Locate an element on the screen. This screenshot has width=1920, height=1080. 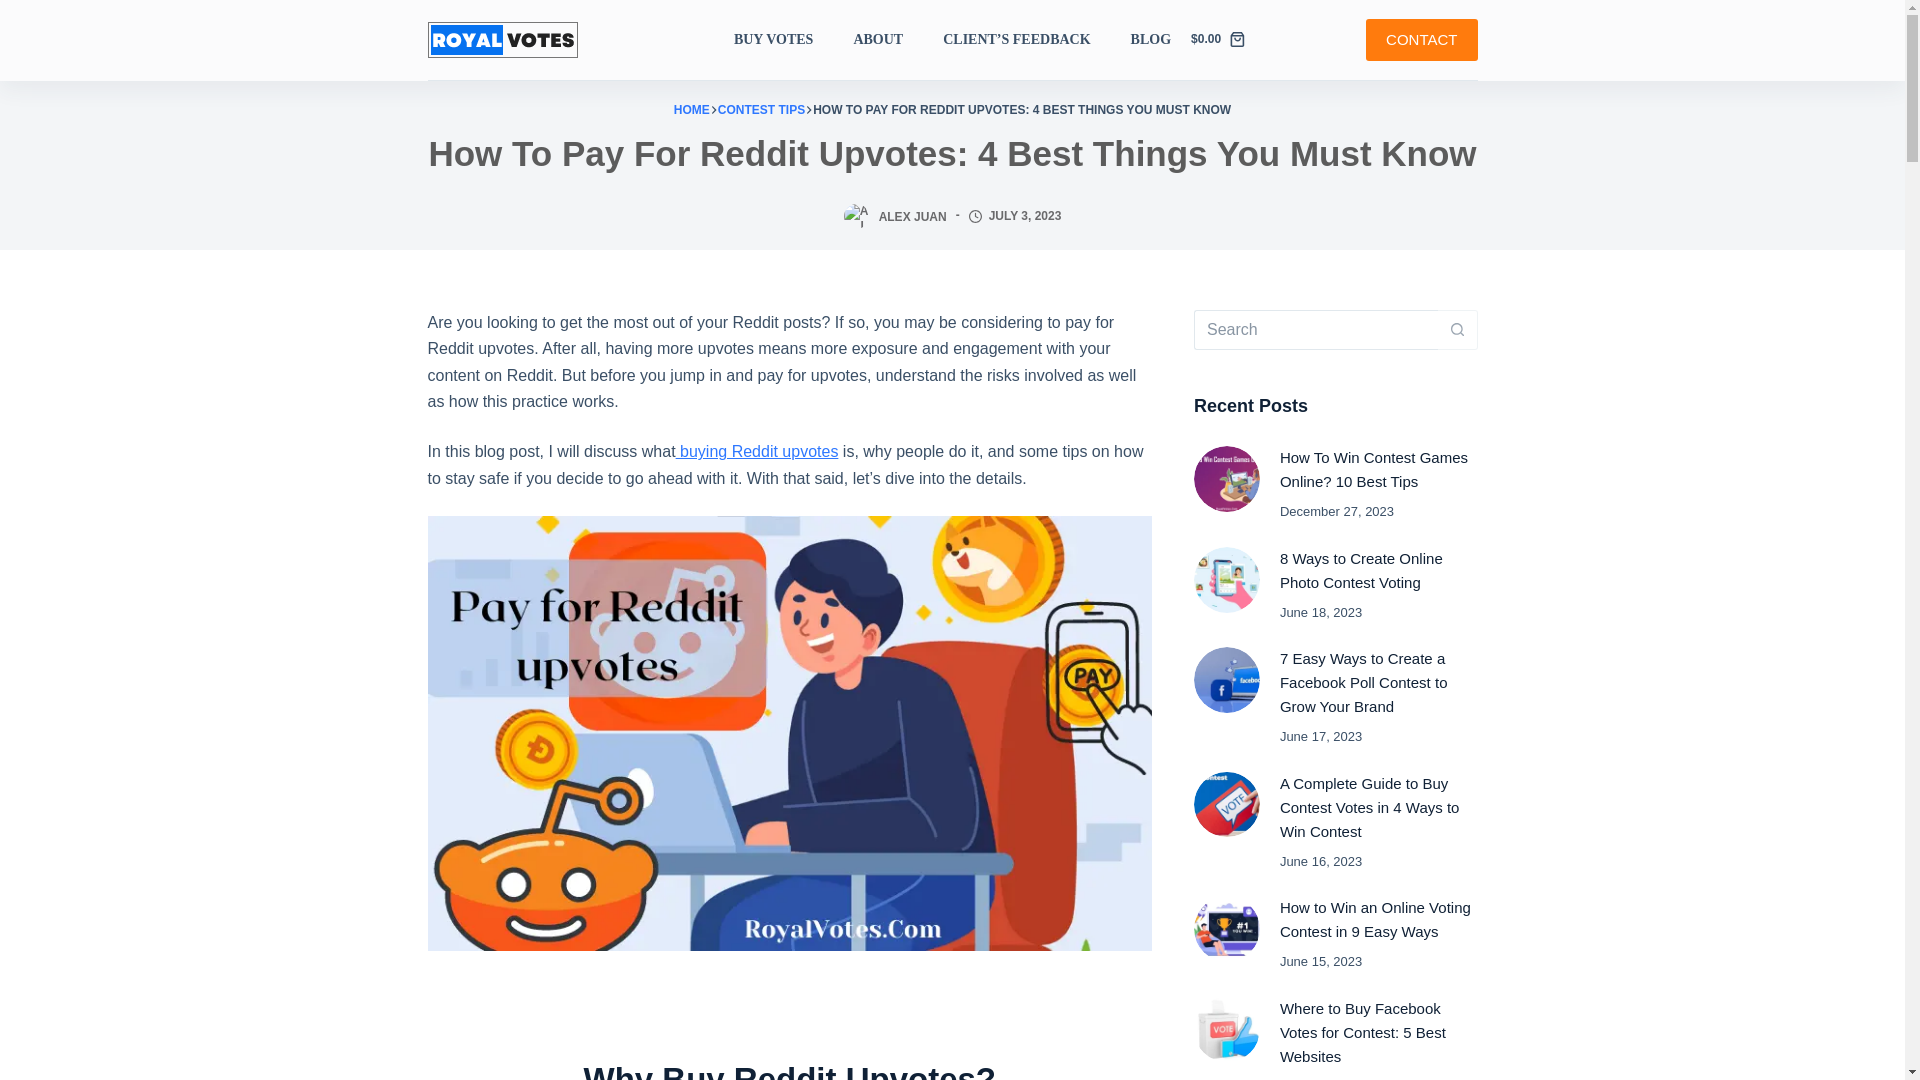
CONTEST TIPS is located at coordinates (761, 109).